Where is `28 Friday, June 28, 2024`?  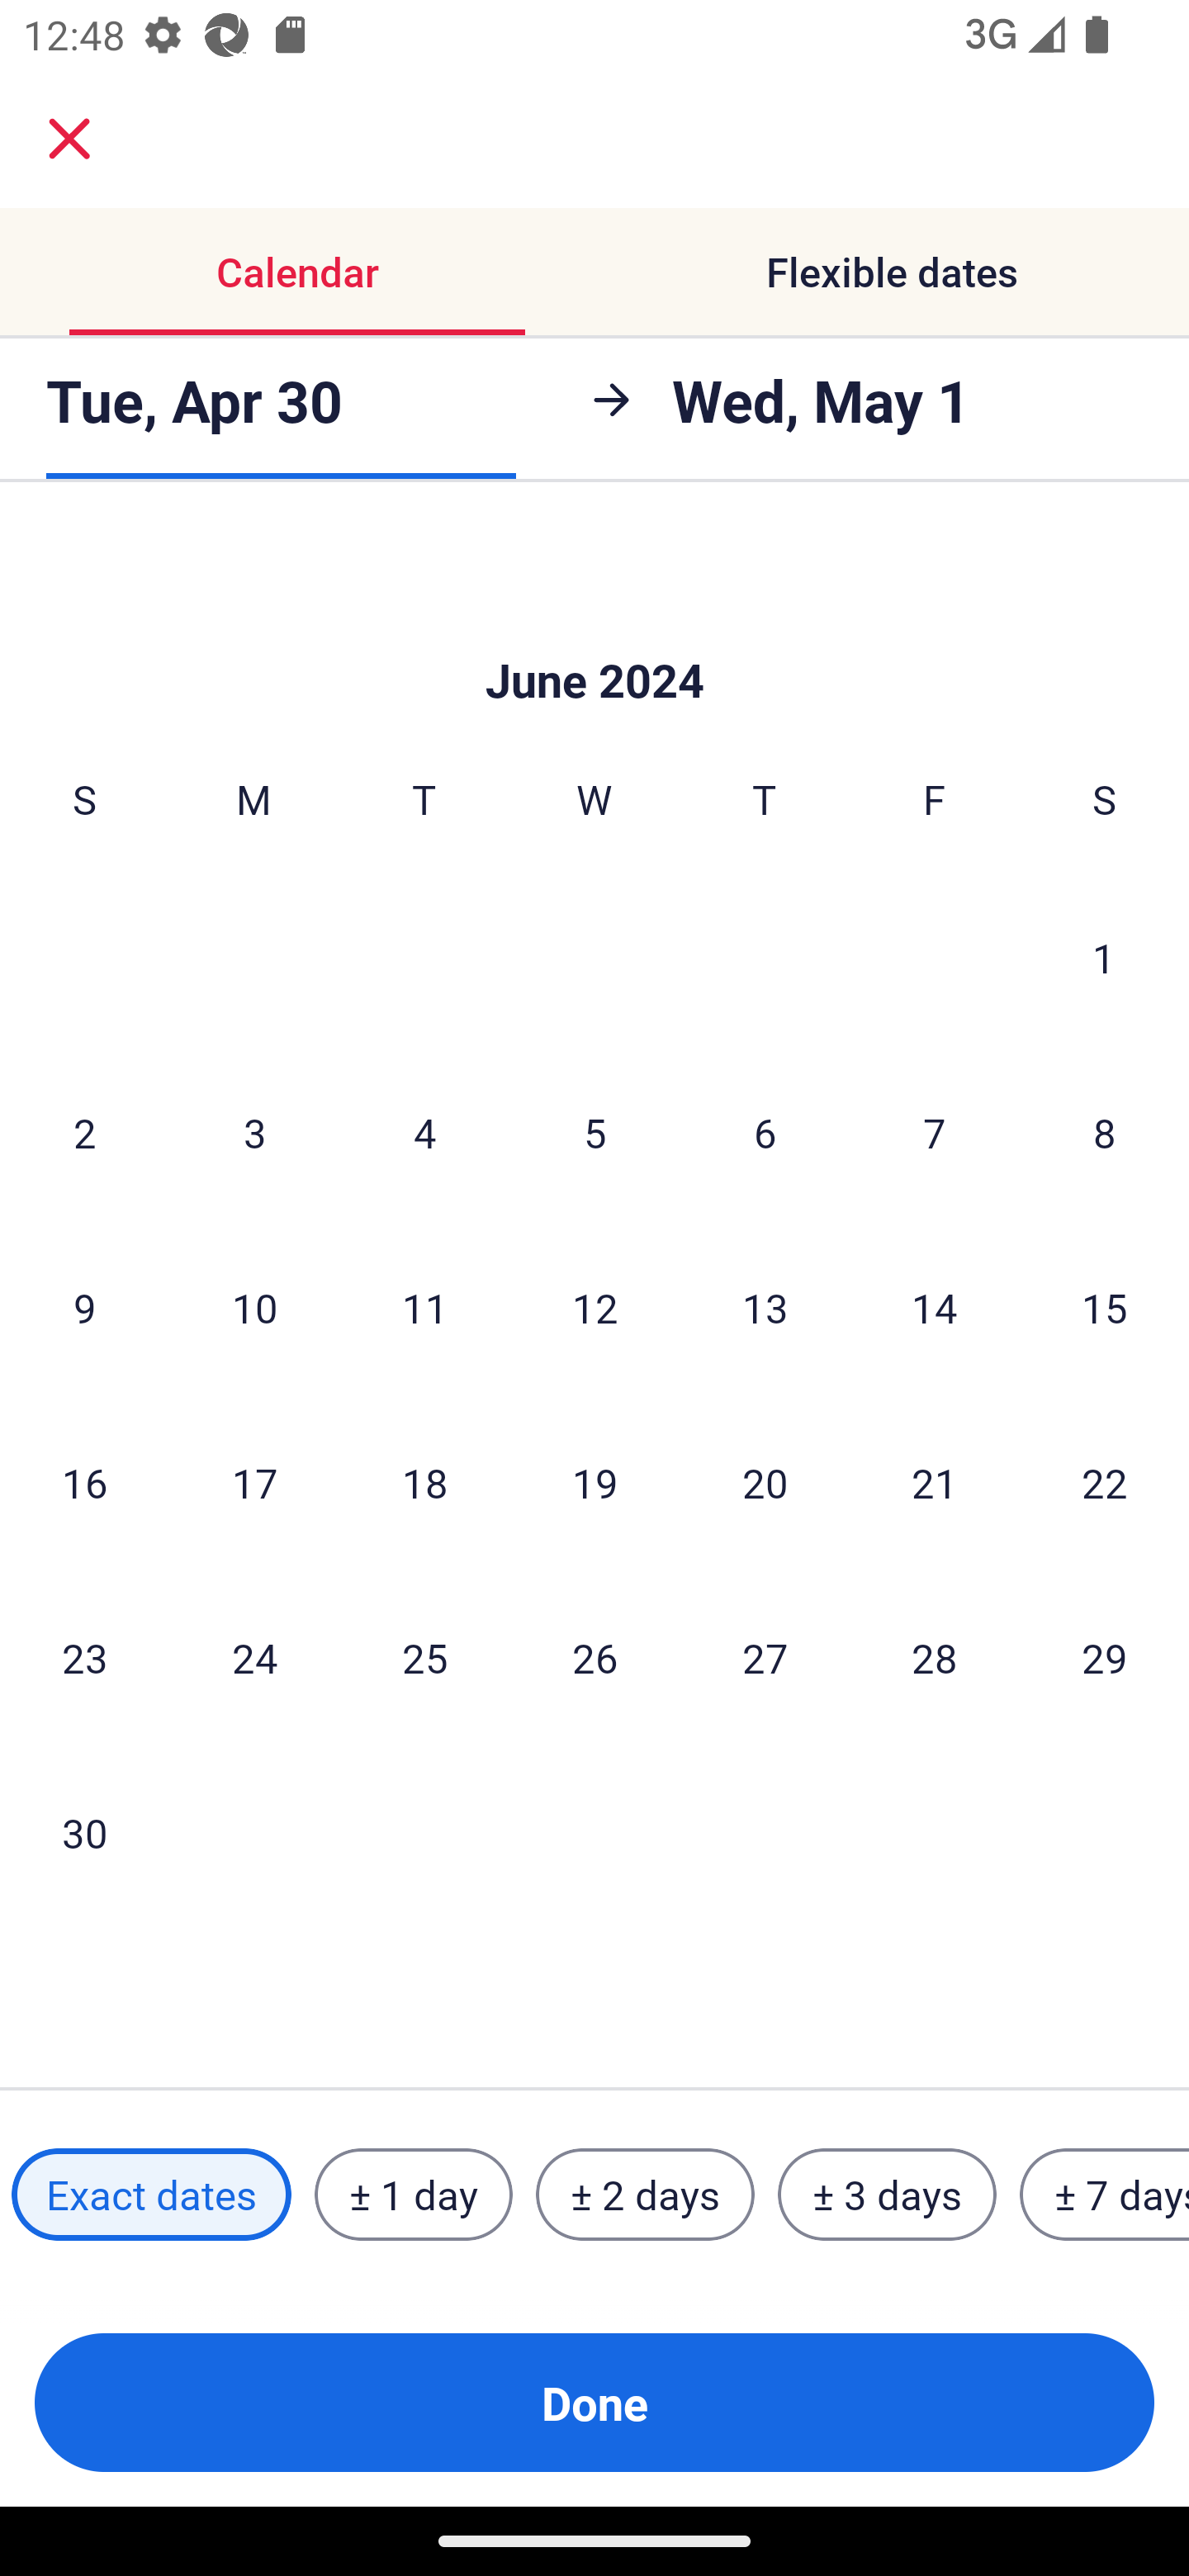
28 Friday, June 28, 2024 is located at coordinates (935, 1658).